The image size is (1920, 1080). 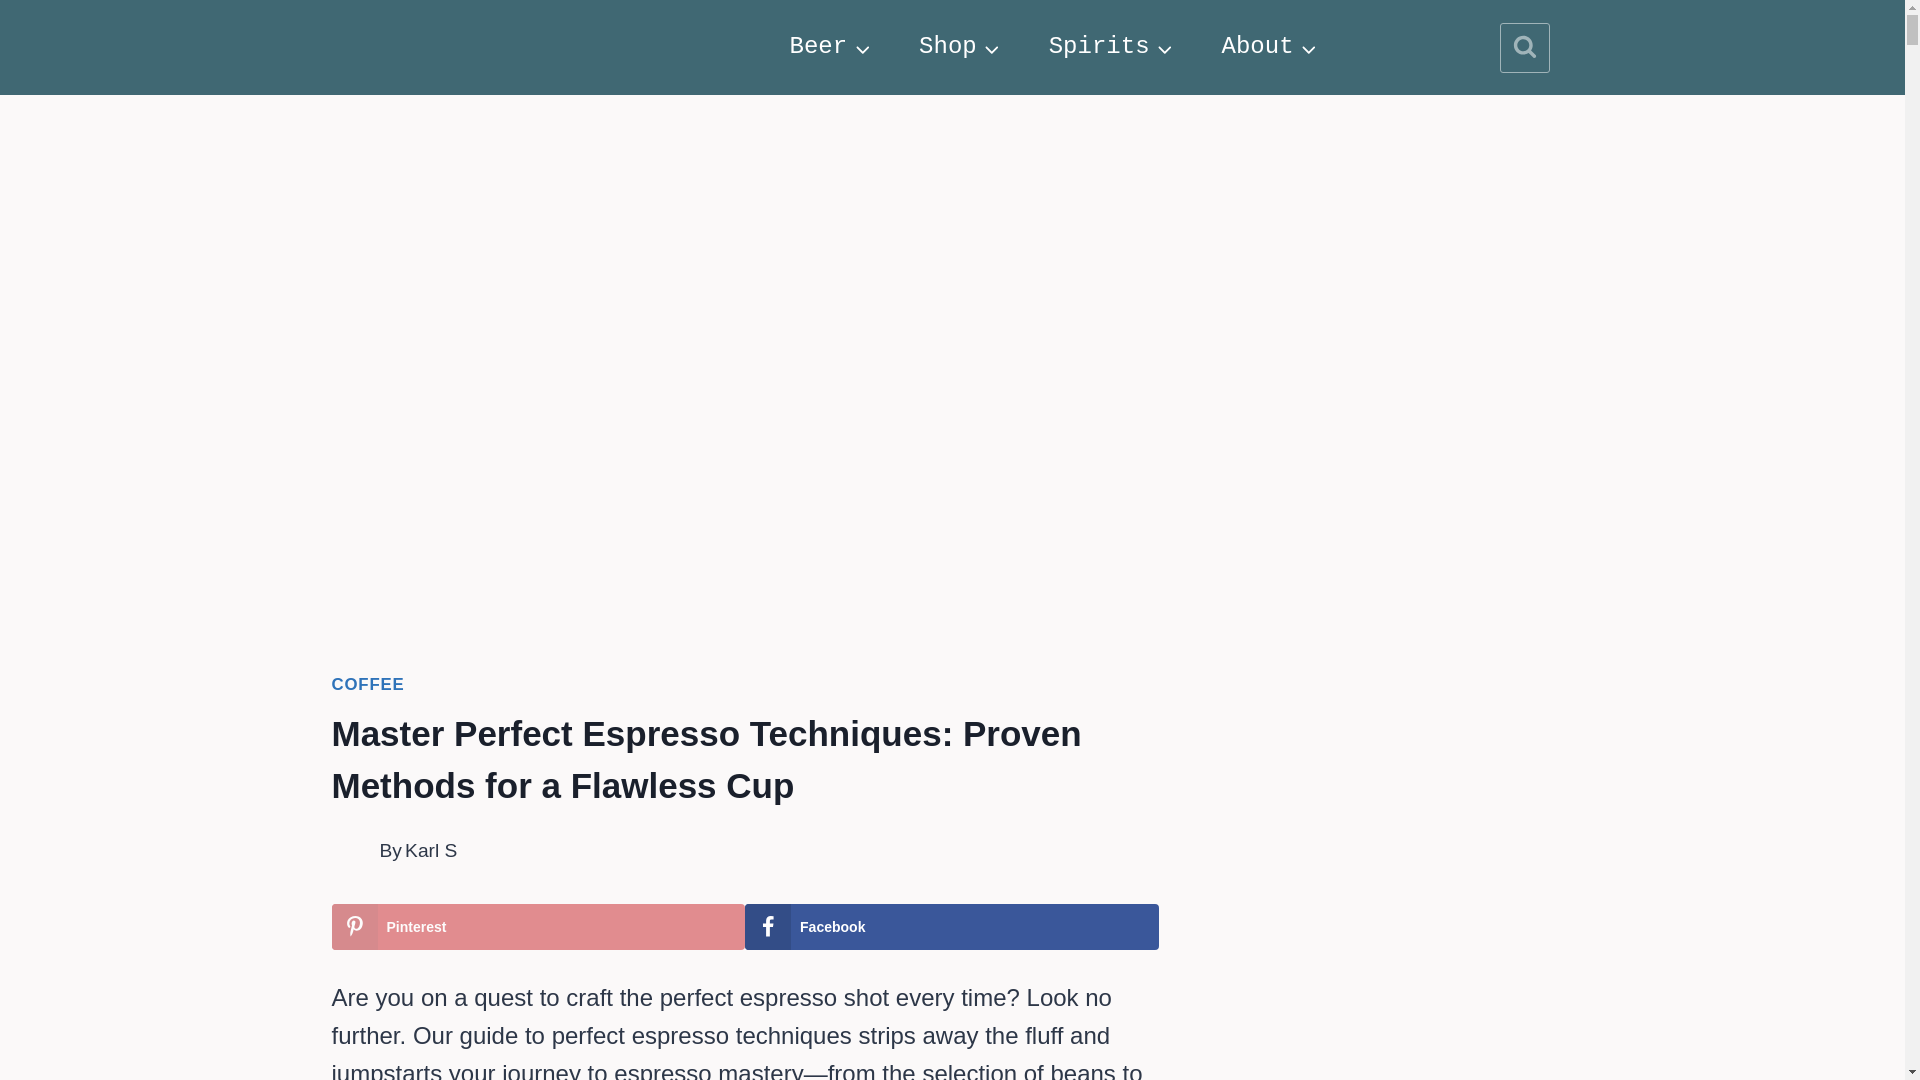 I want to click on About, so click(x=1270, y=48).